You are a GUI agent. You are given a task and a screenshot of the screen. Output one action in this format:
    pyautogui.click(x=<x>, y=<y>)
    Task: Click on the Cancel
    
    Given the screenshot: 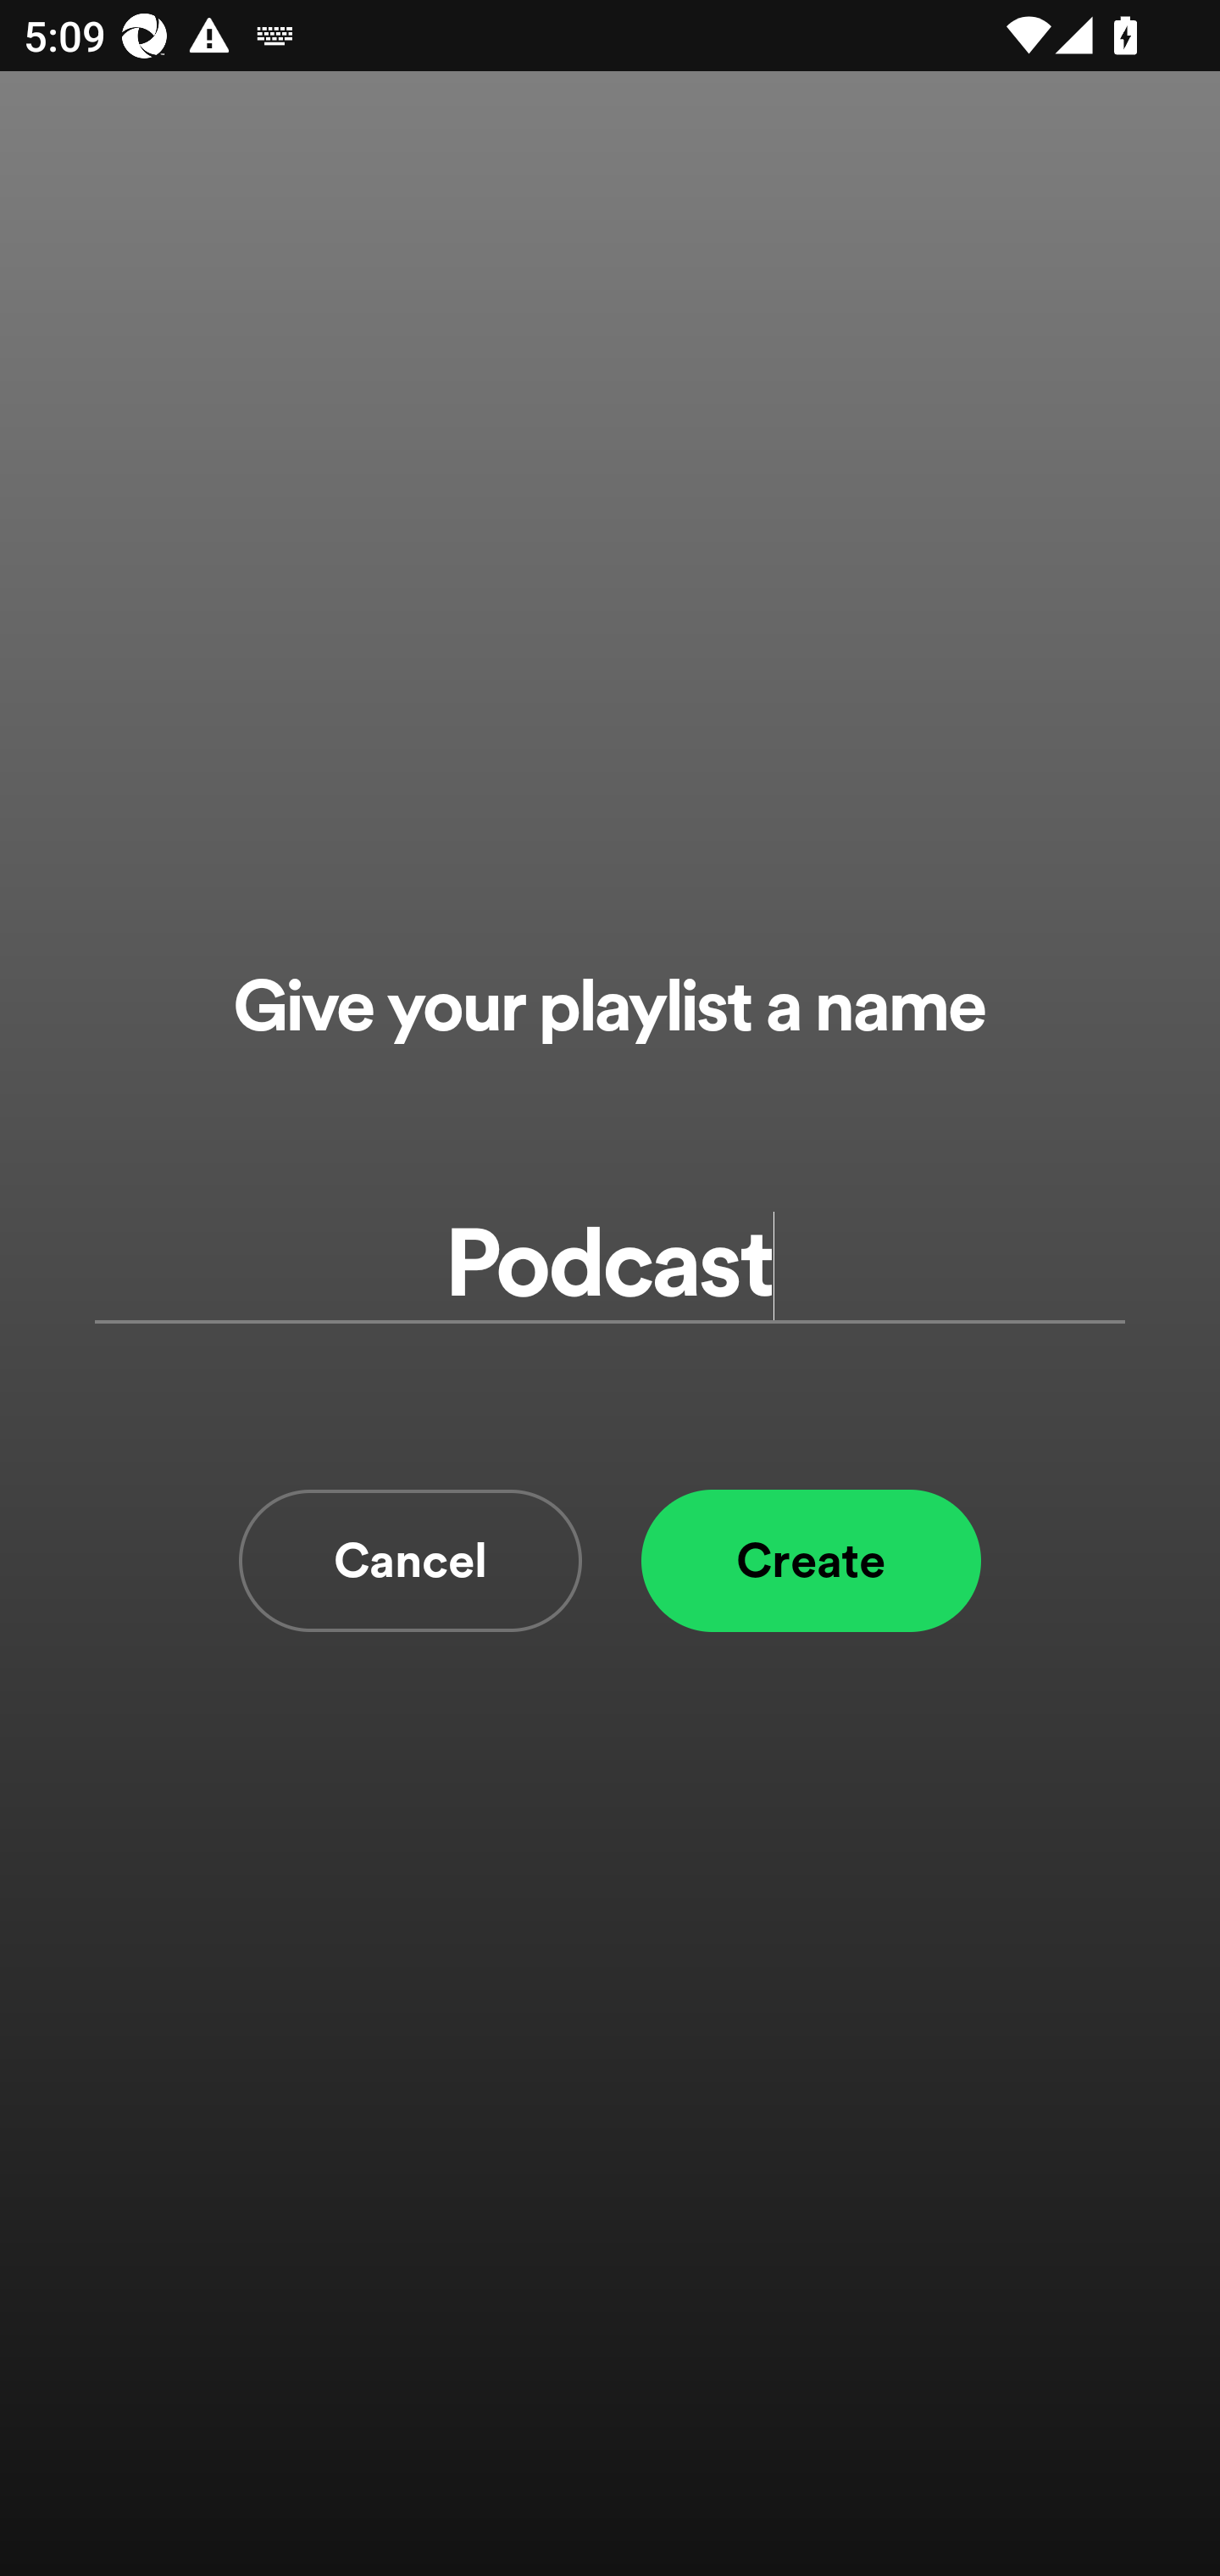 What is the action you would take?
    pyautogui.click(x=410, y=1561)
    